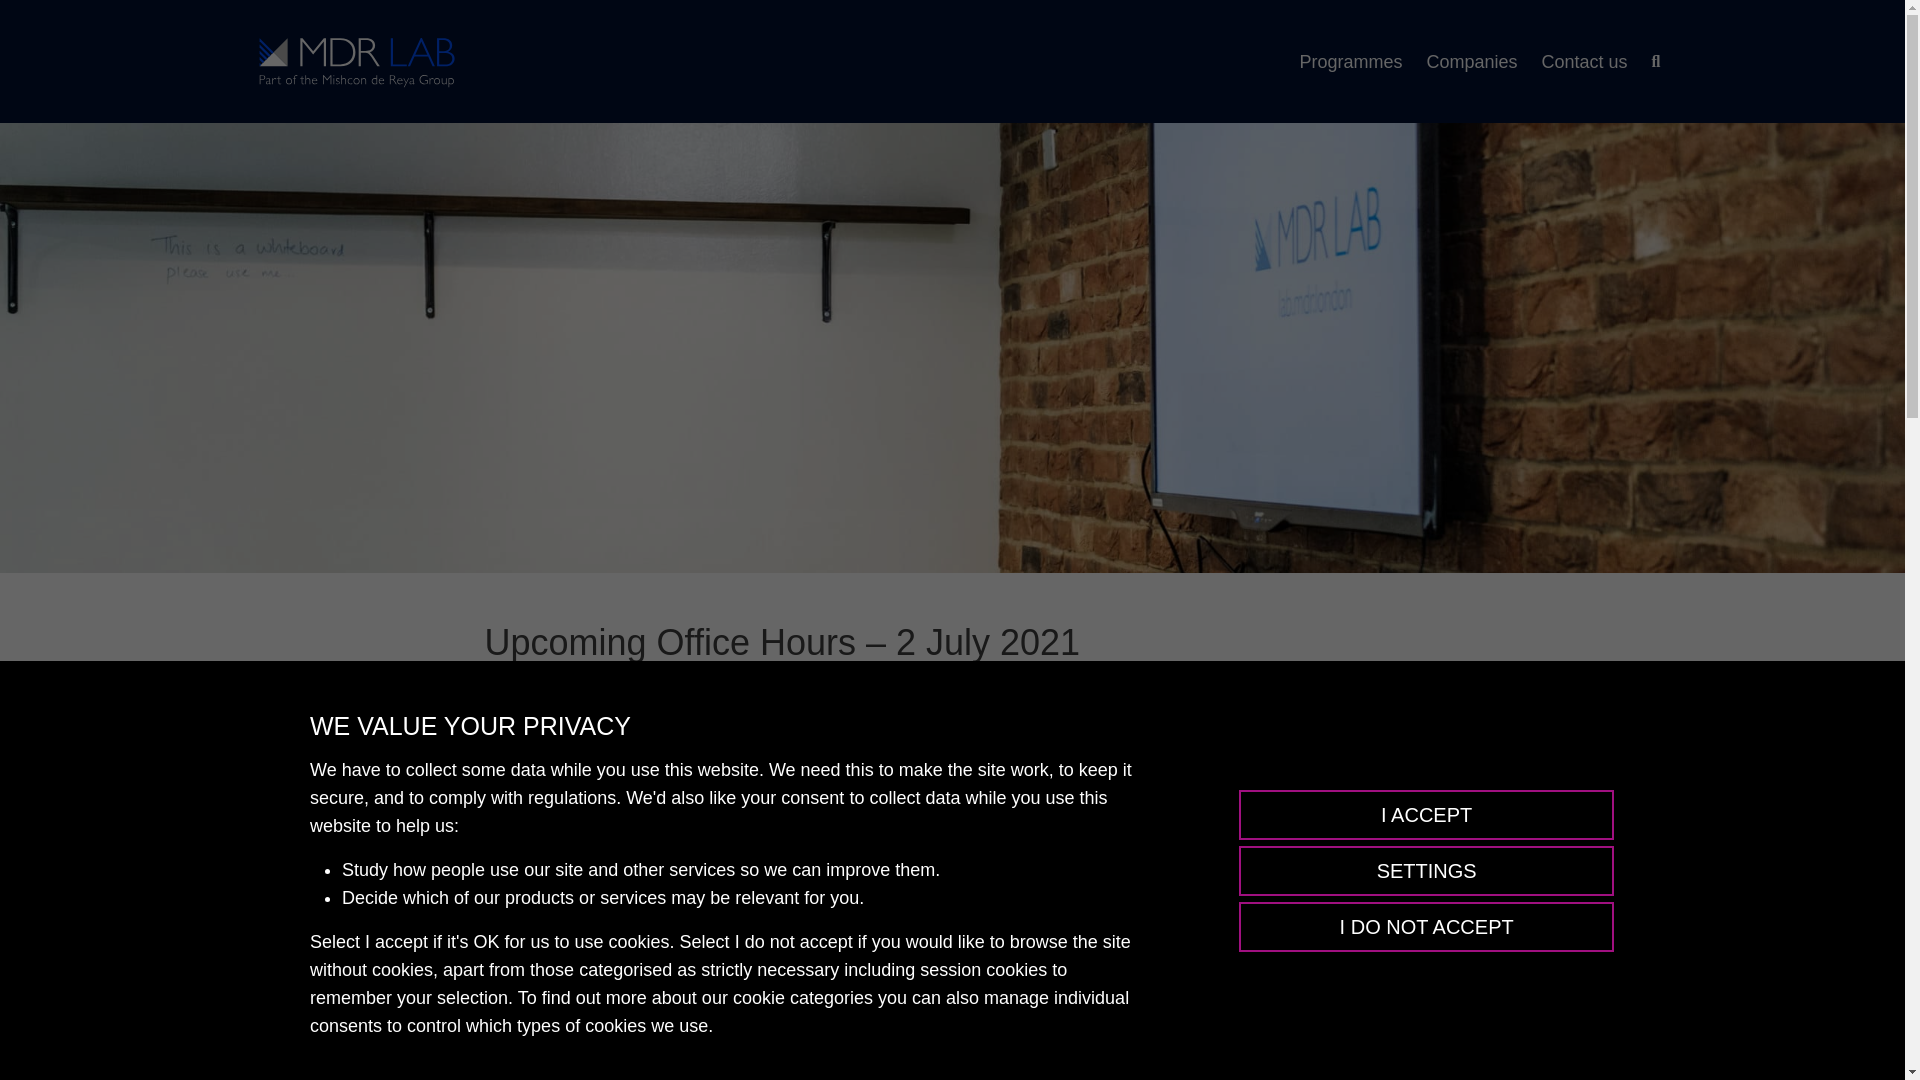  What do you see at coordinates (646, 906) in the screenshot?
I see `learn more about our Office Hours` at bounding box center [646, 906].